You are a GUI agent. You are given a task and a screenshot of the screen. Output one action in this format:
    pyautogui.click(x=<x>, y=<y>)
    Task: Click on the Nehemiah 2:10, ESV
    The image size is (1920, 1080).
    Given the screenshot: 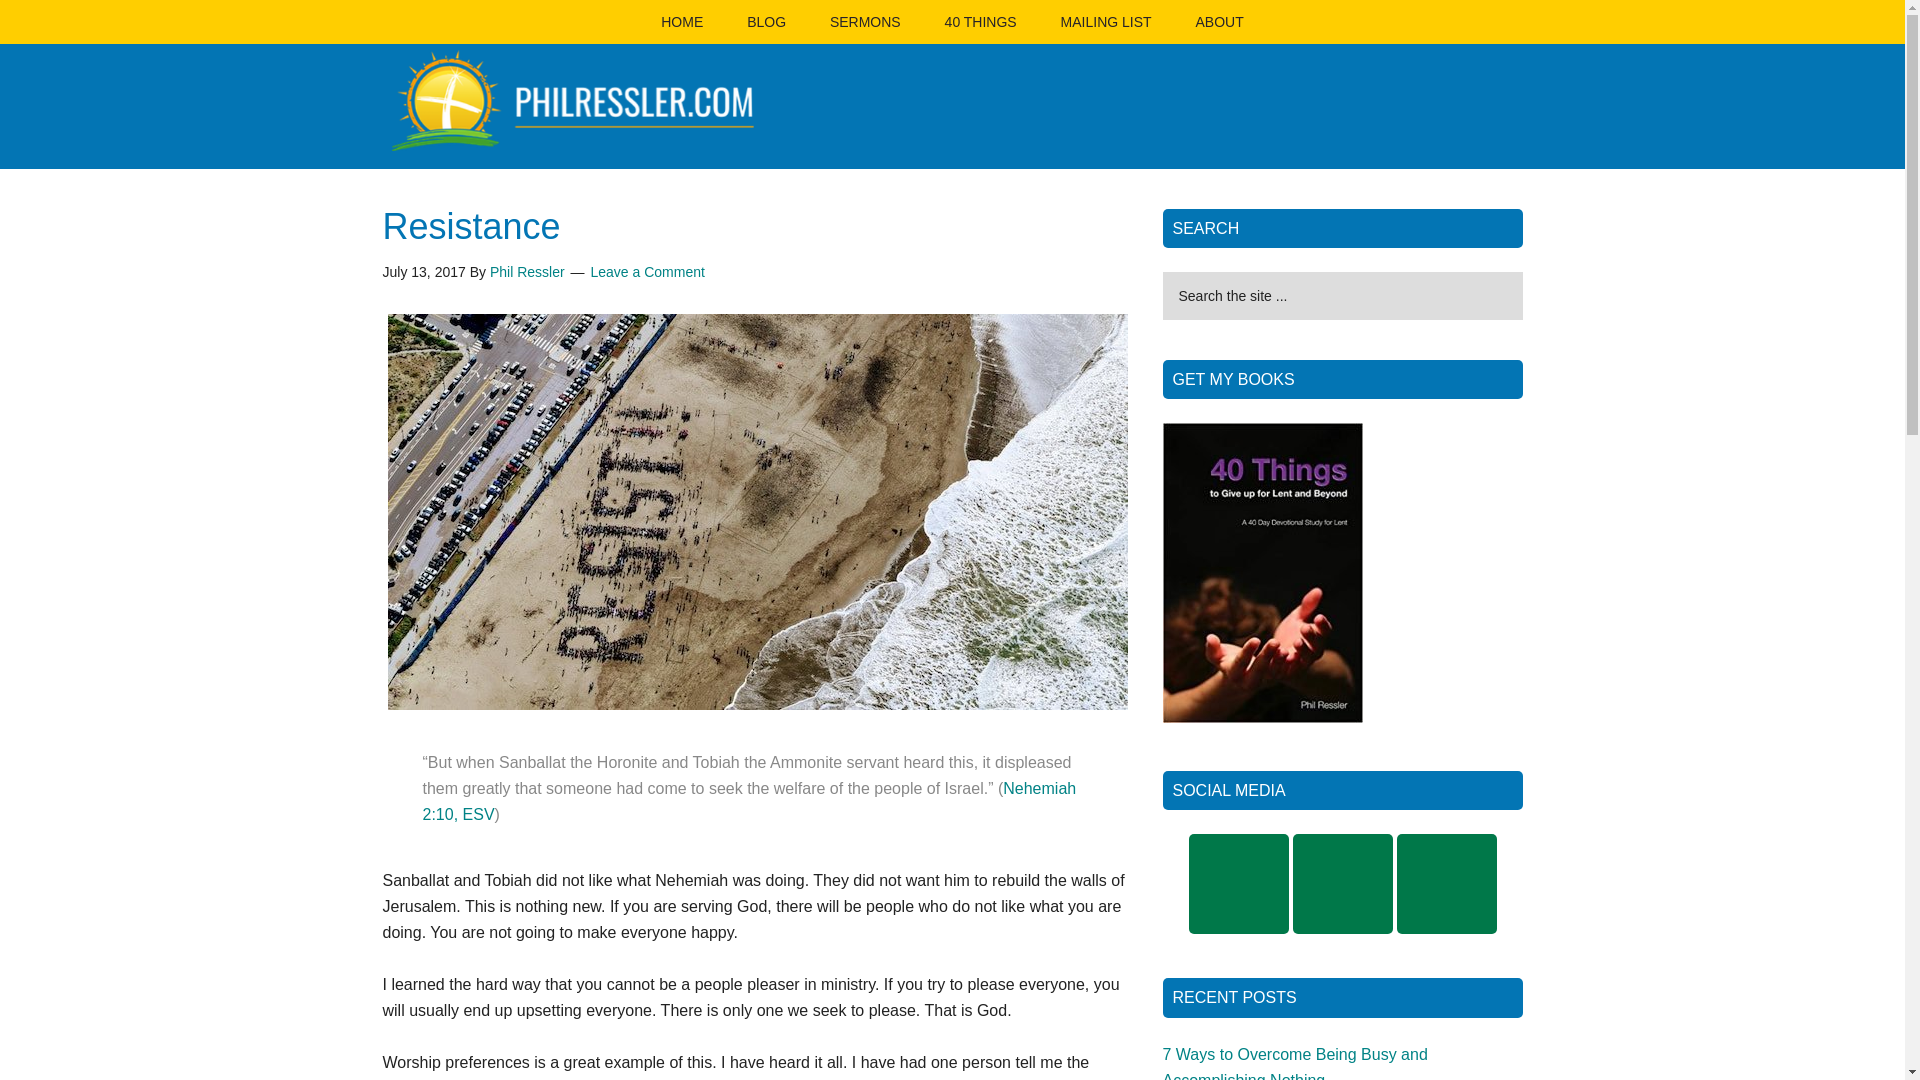 What is the action you would take?
    pyautogui.click(x=748, y=800)
    